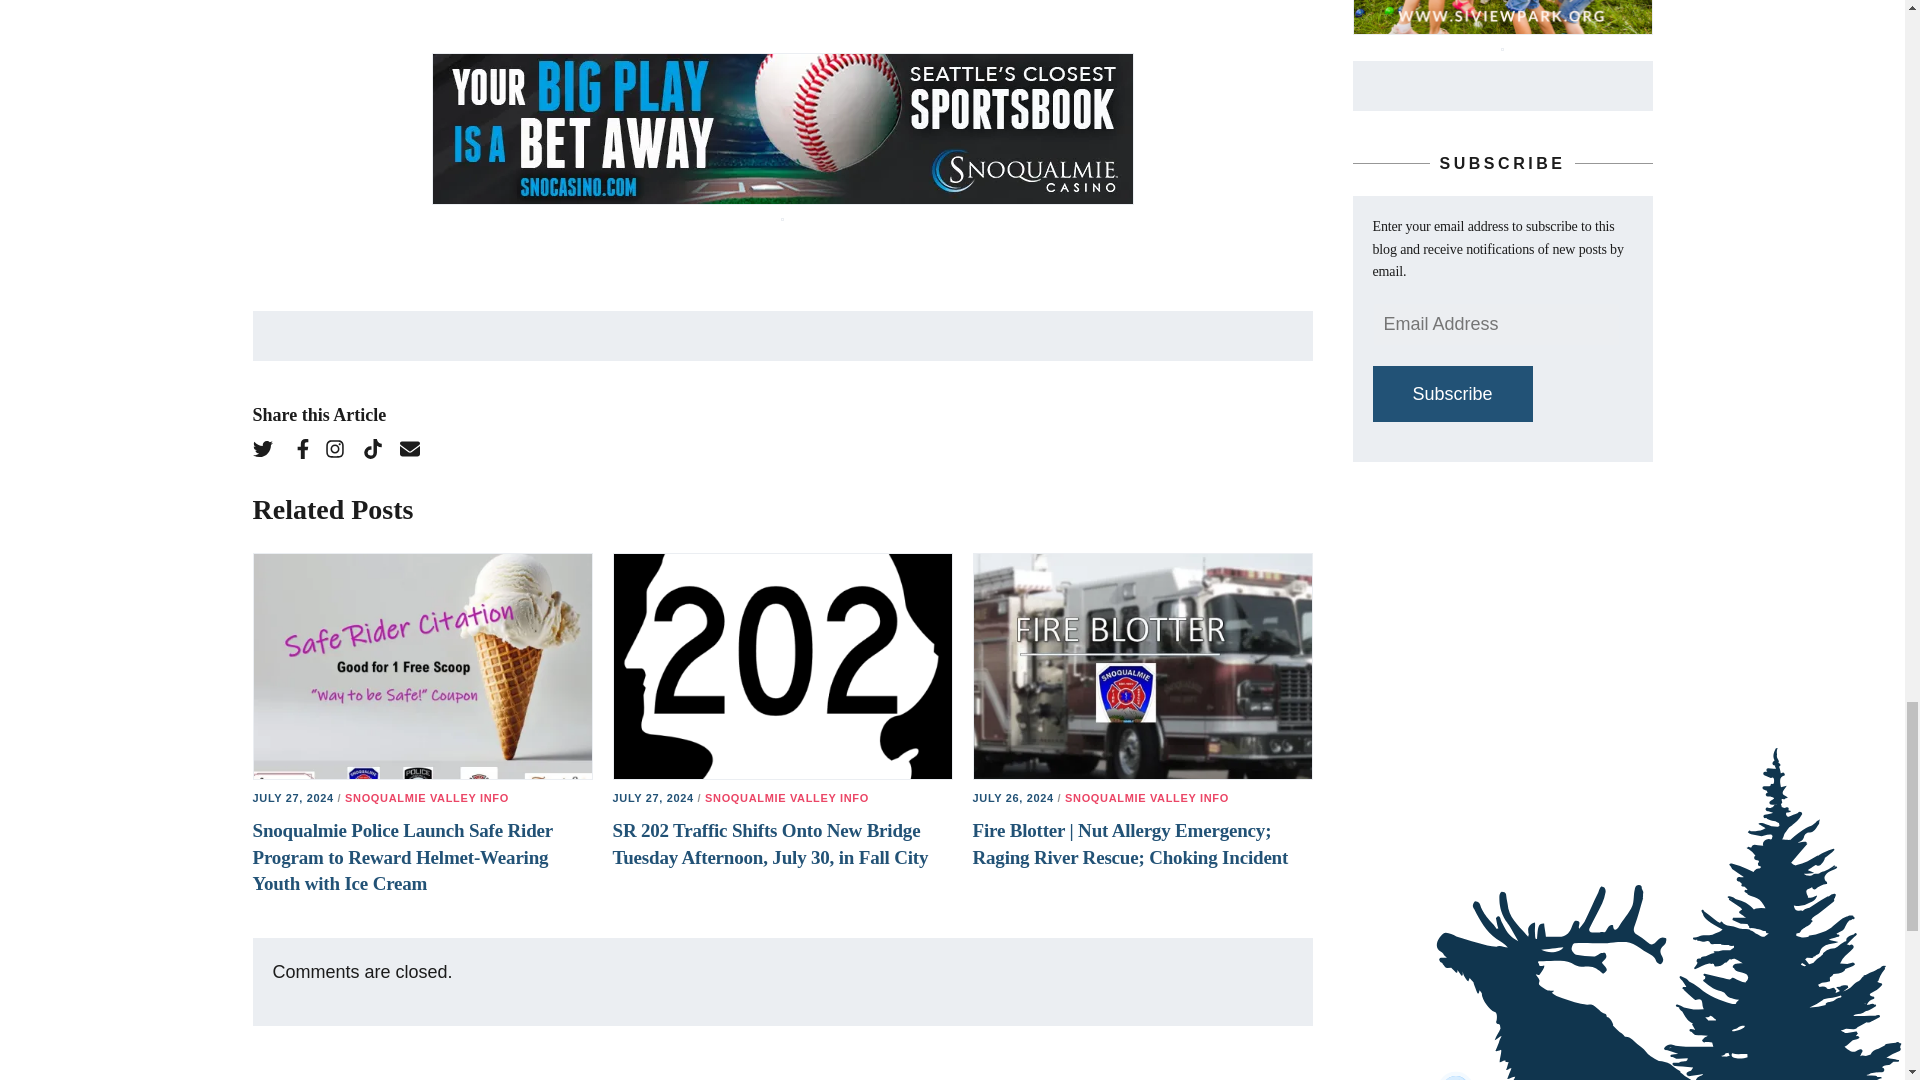 This screenshot has width=1920, height=1080. I want to click on TikTok, so click(378, 452).